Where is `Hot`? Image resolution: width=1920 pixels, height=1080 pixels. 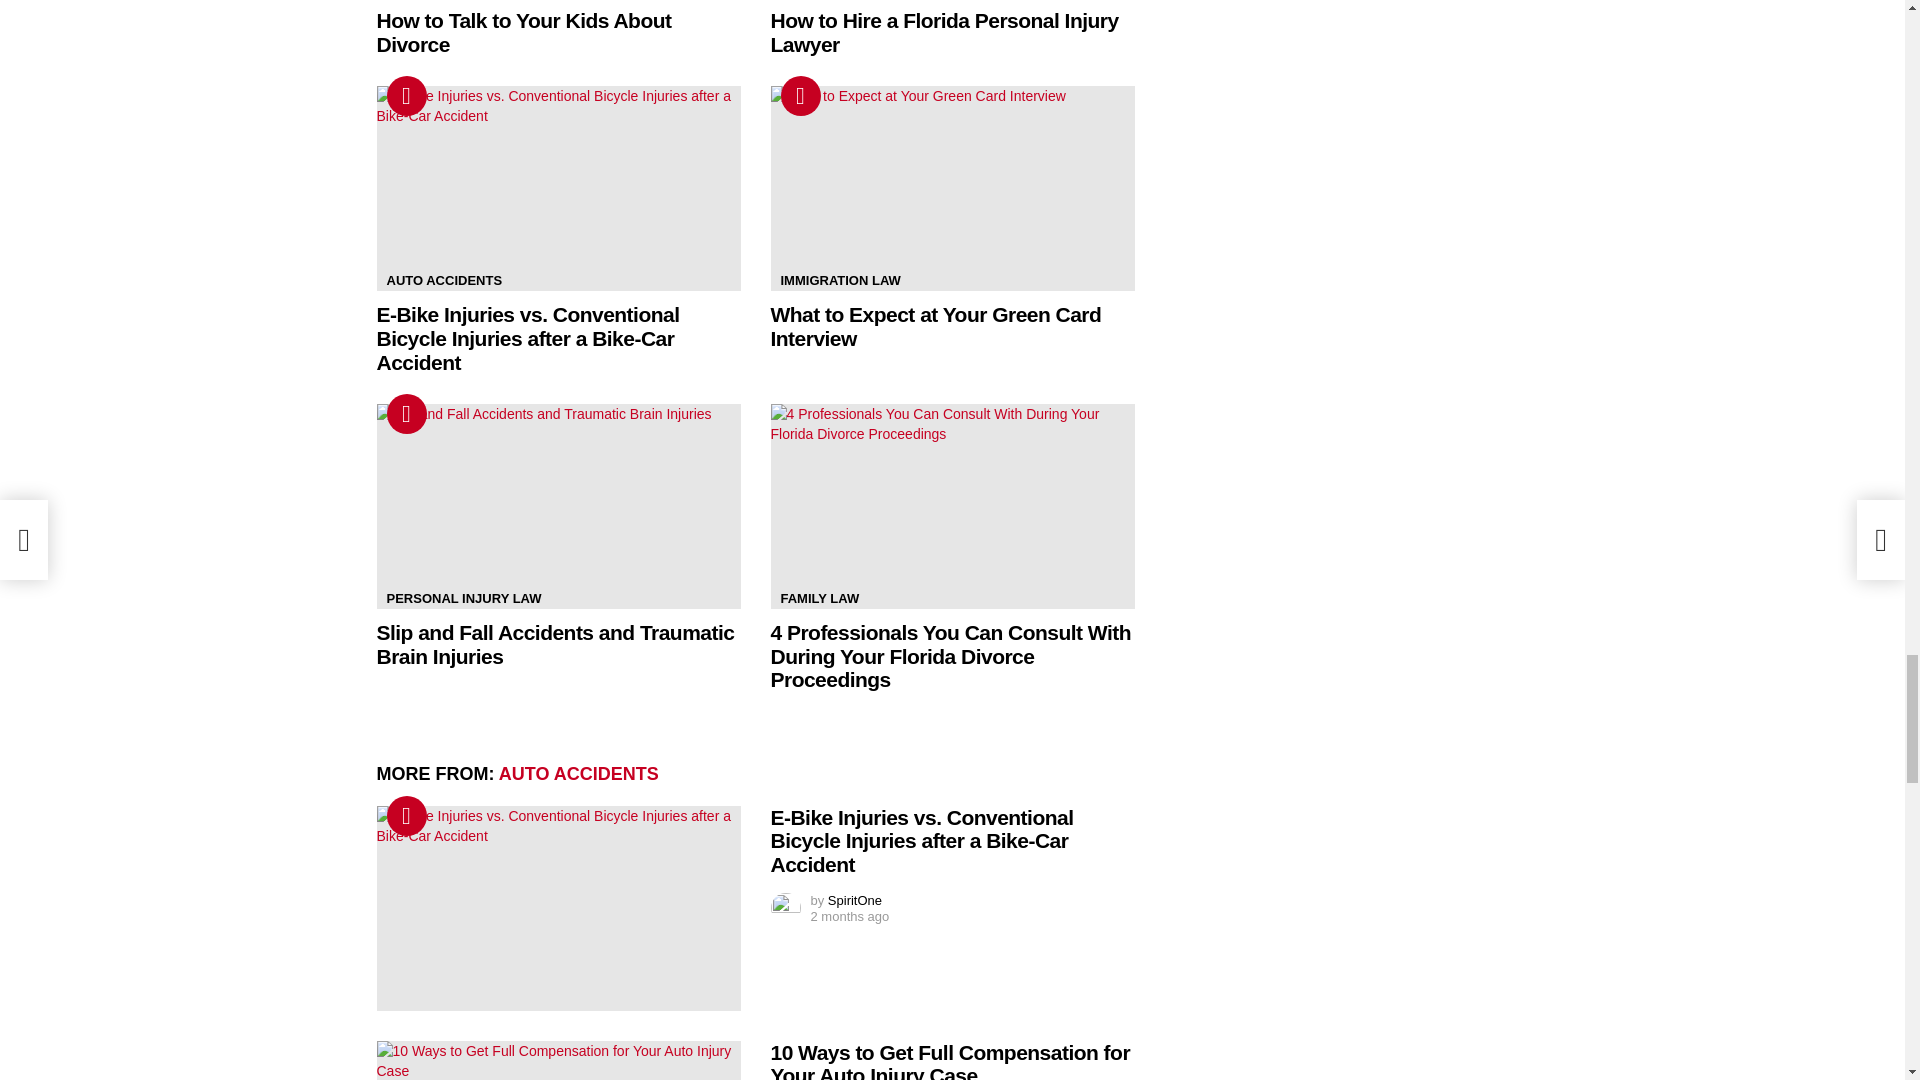 Hot is located at coordinates (406, 95).